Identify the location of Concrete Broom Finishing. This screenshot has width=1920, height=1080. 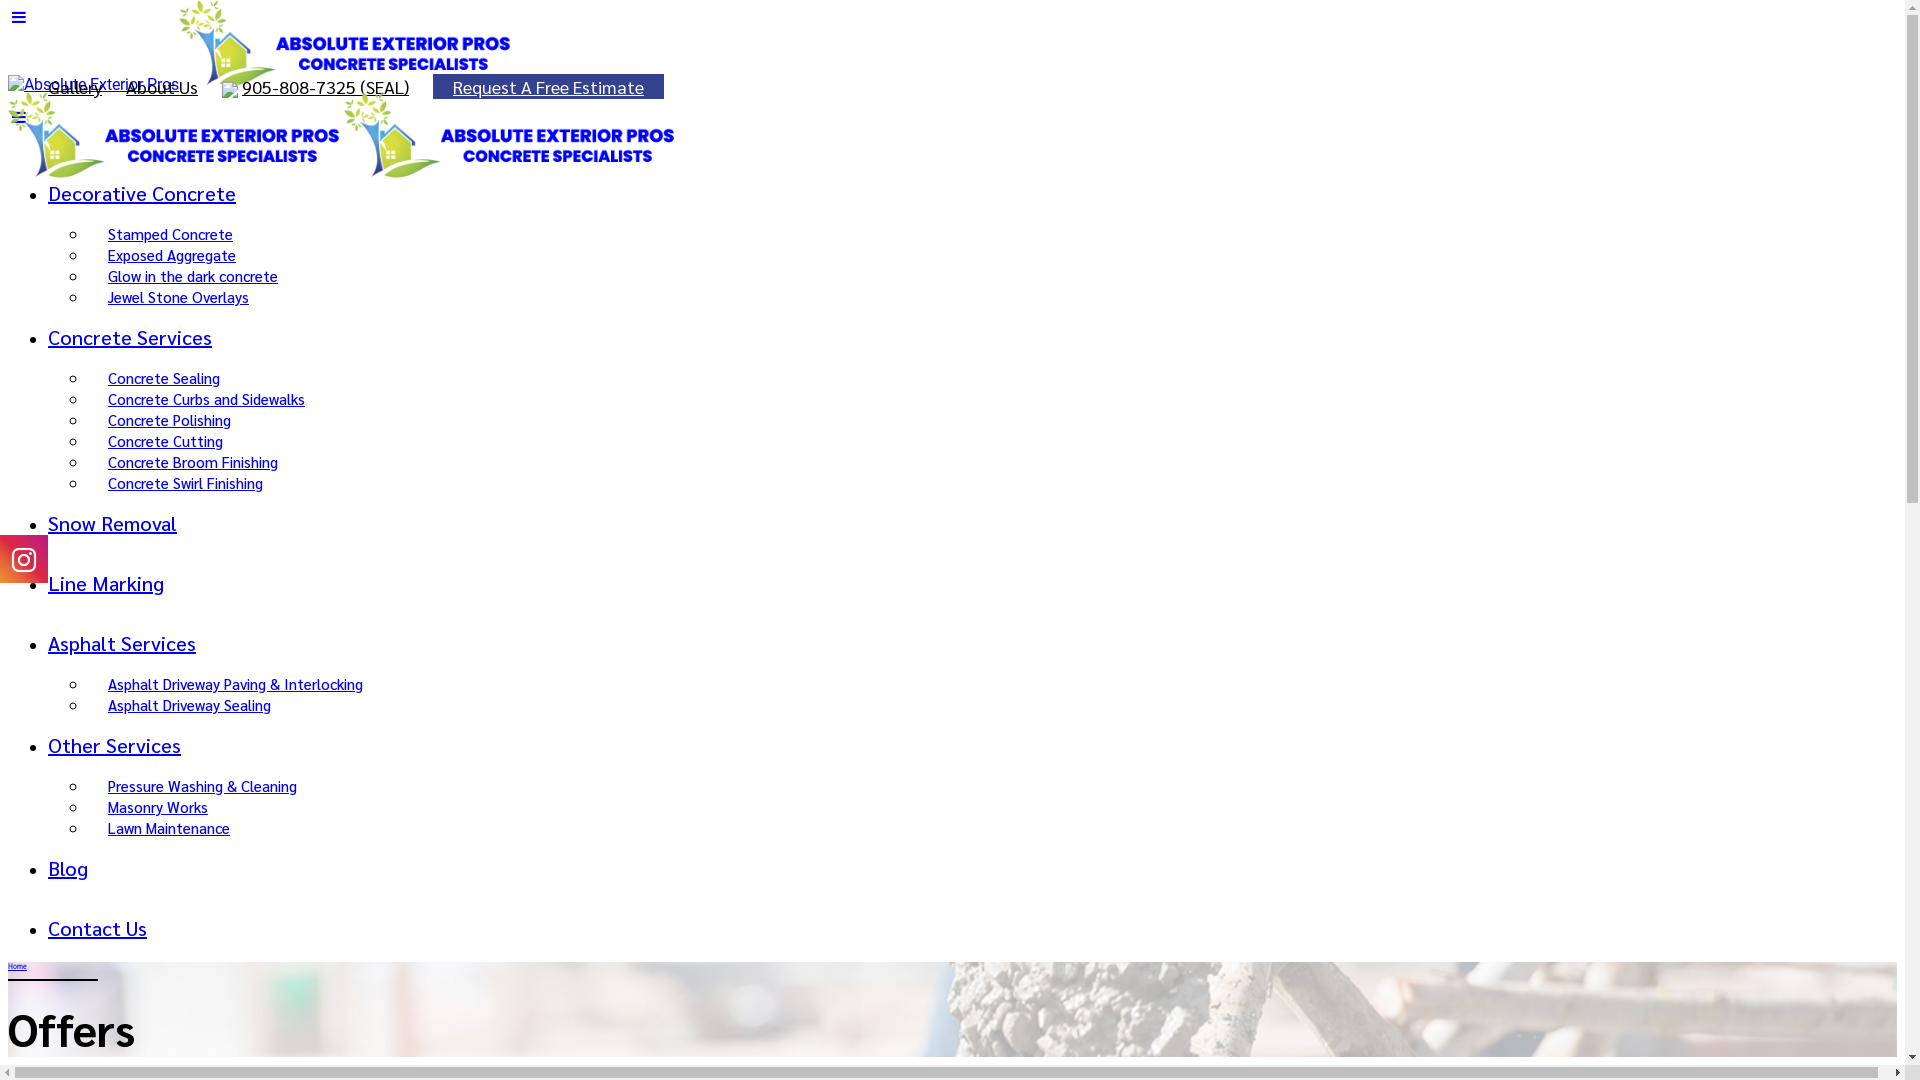
(193, 461).